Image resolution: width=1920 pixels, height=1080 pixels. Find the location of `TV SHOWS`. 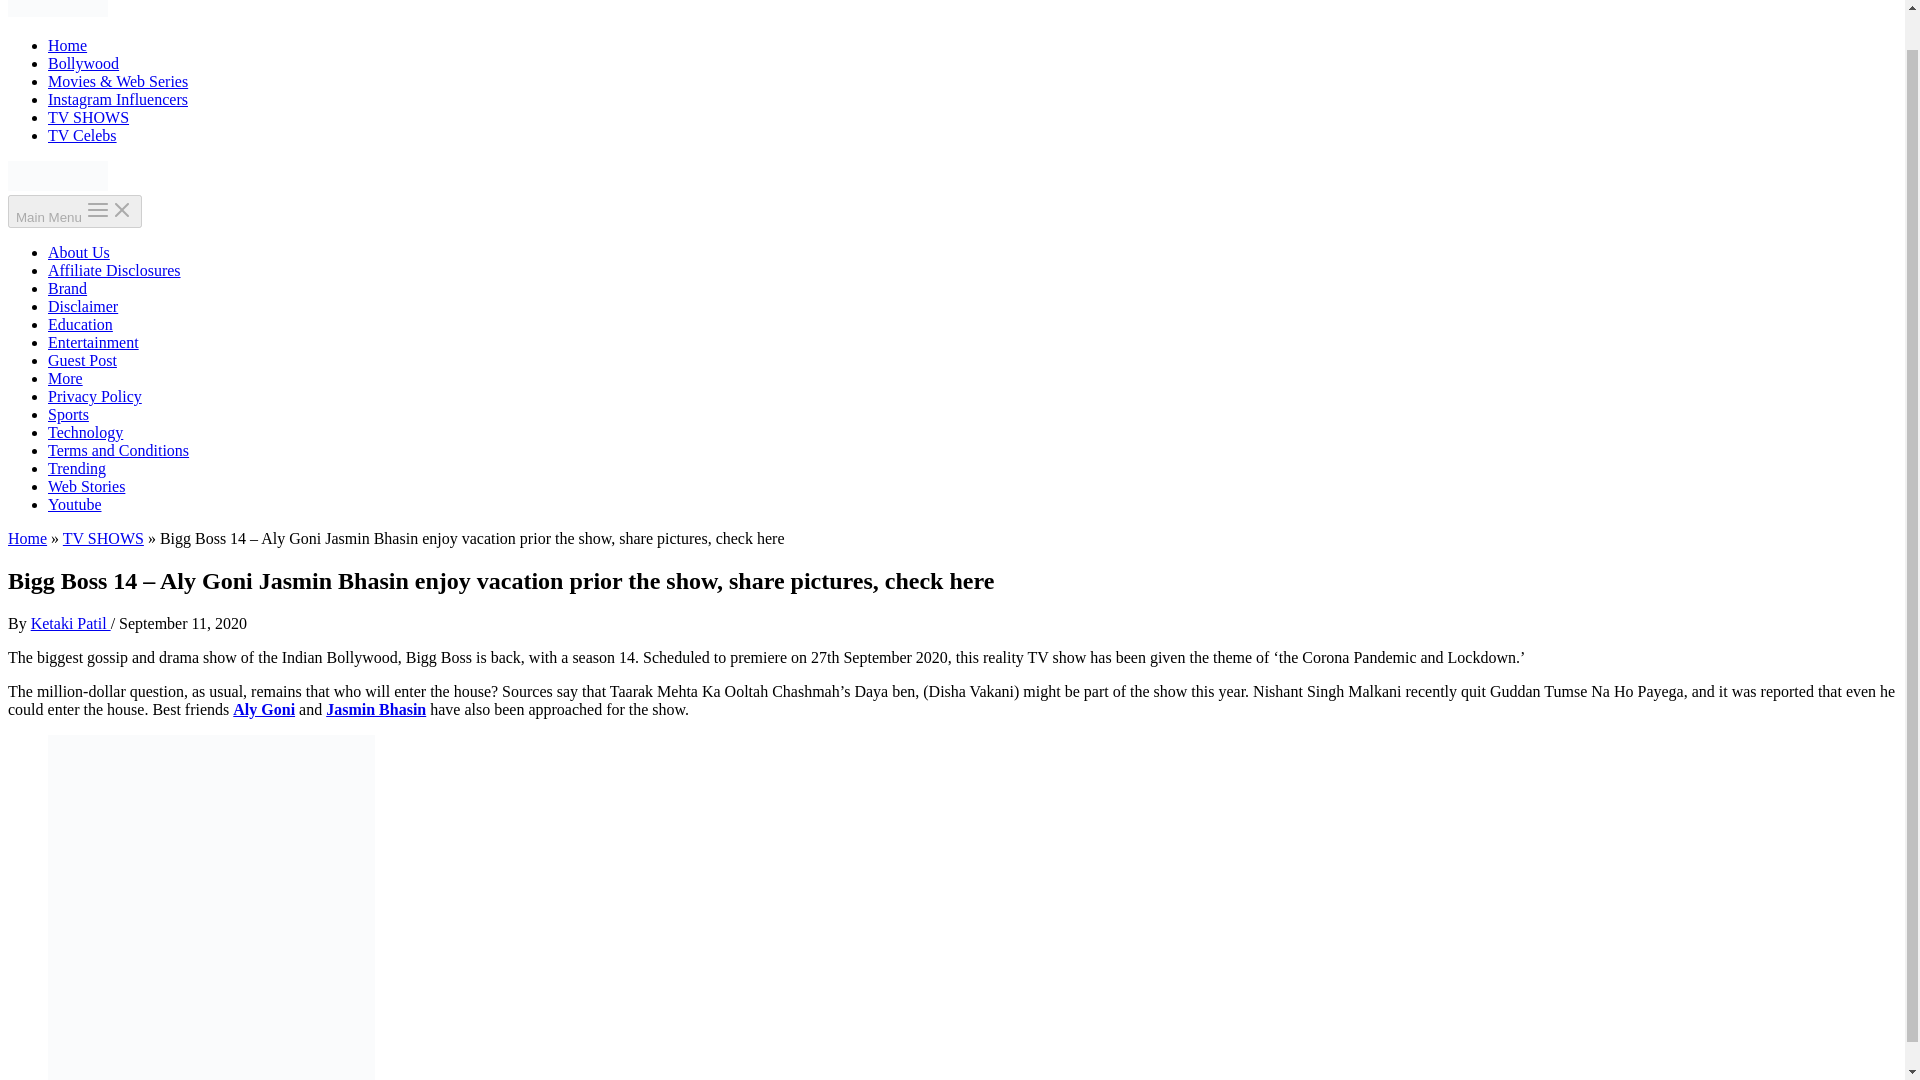

TV SHOWS is located at coordinates (88, 118).